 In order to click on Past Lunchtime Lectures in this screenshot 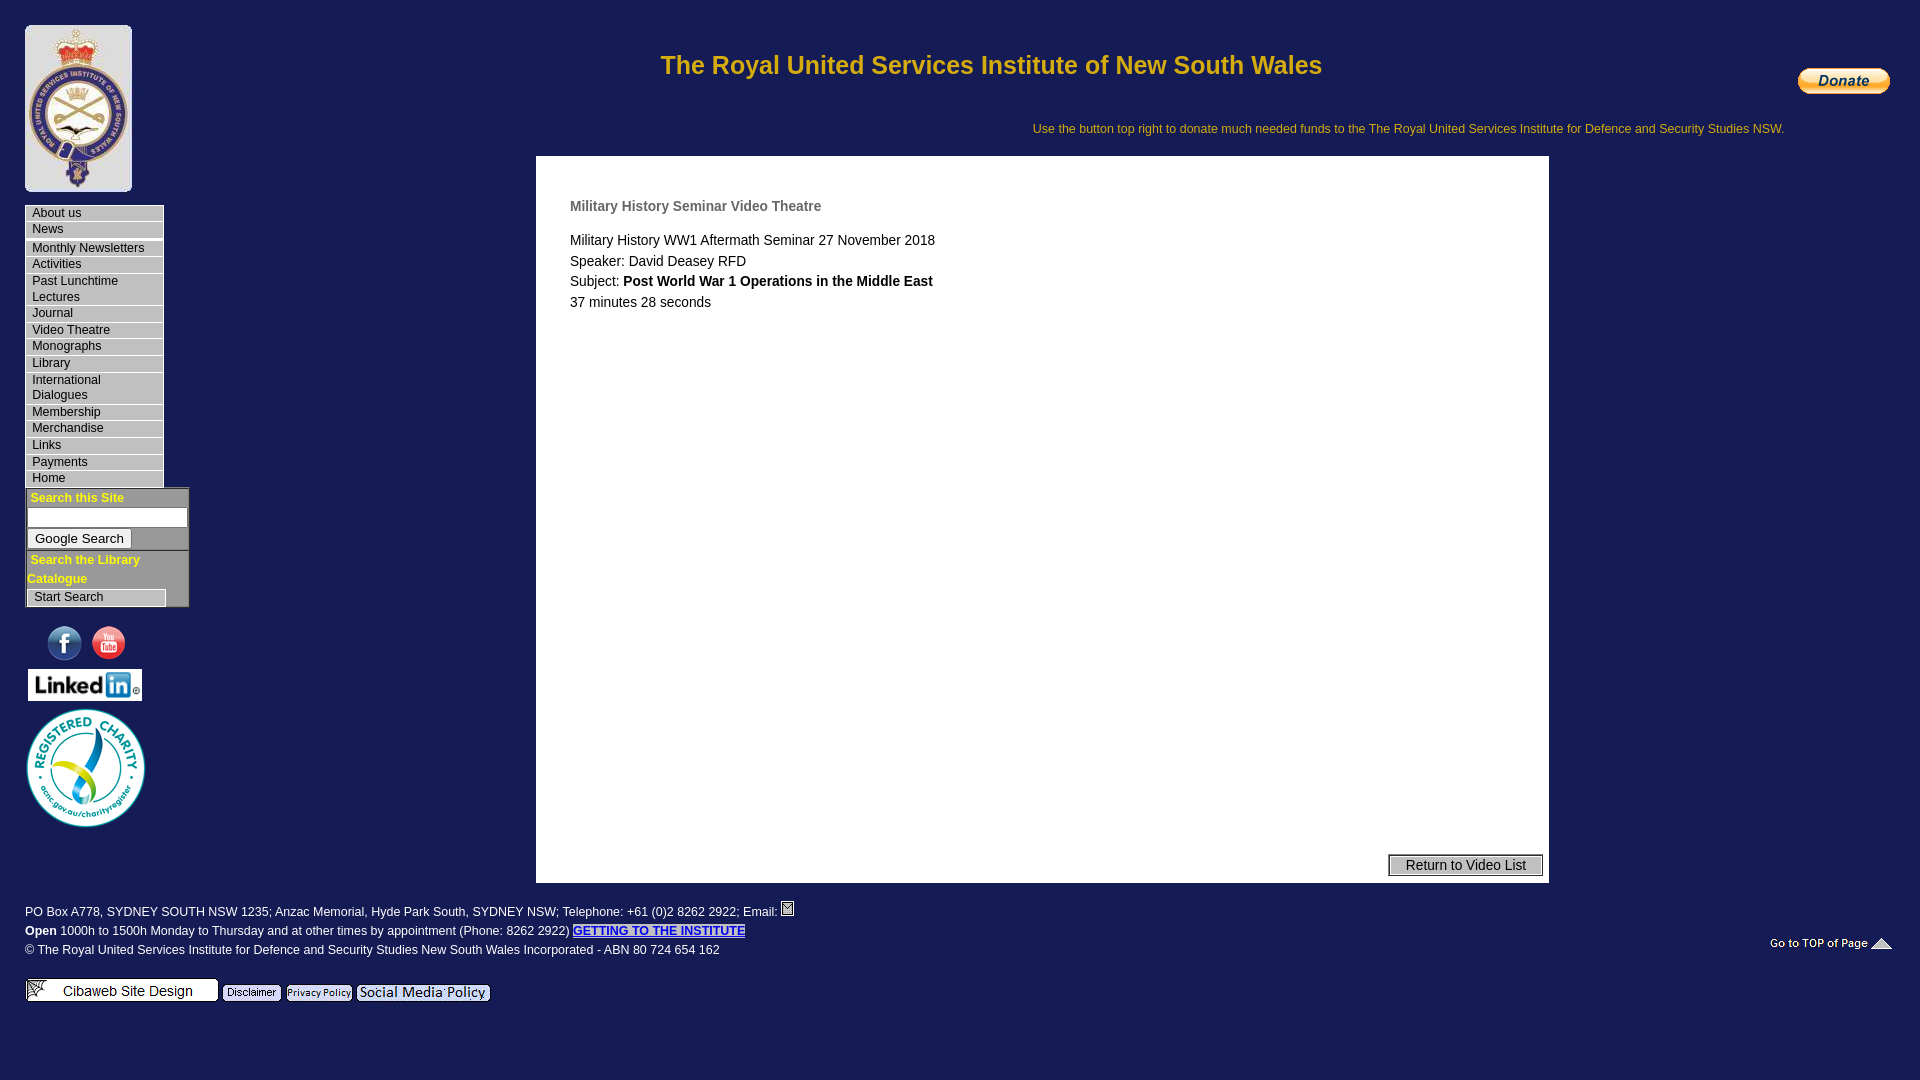, I will do `click(94, 290)`.